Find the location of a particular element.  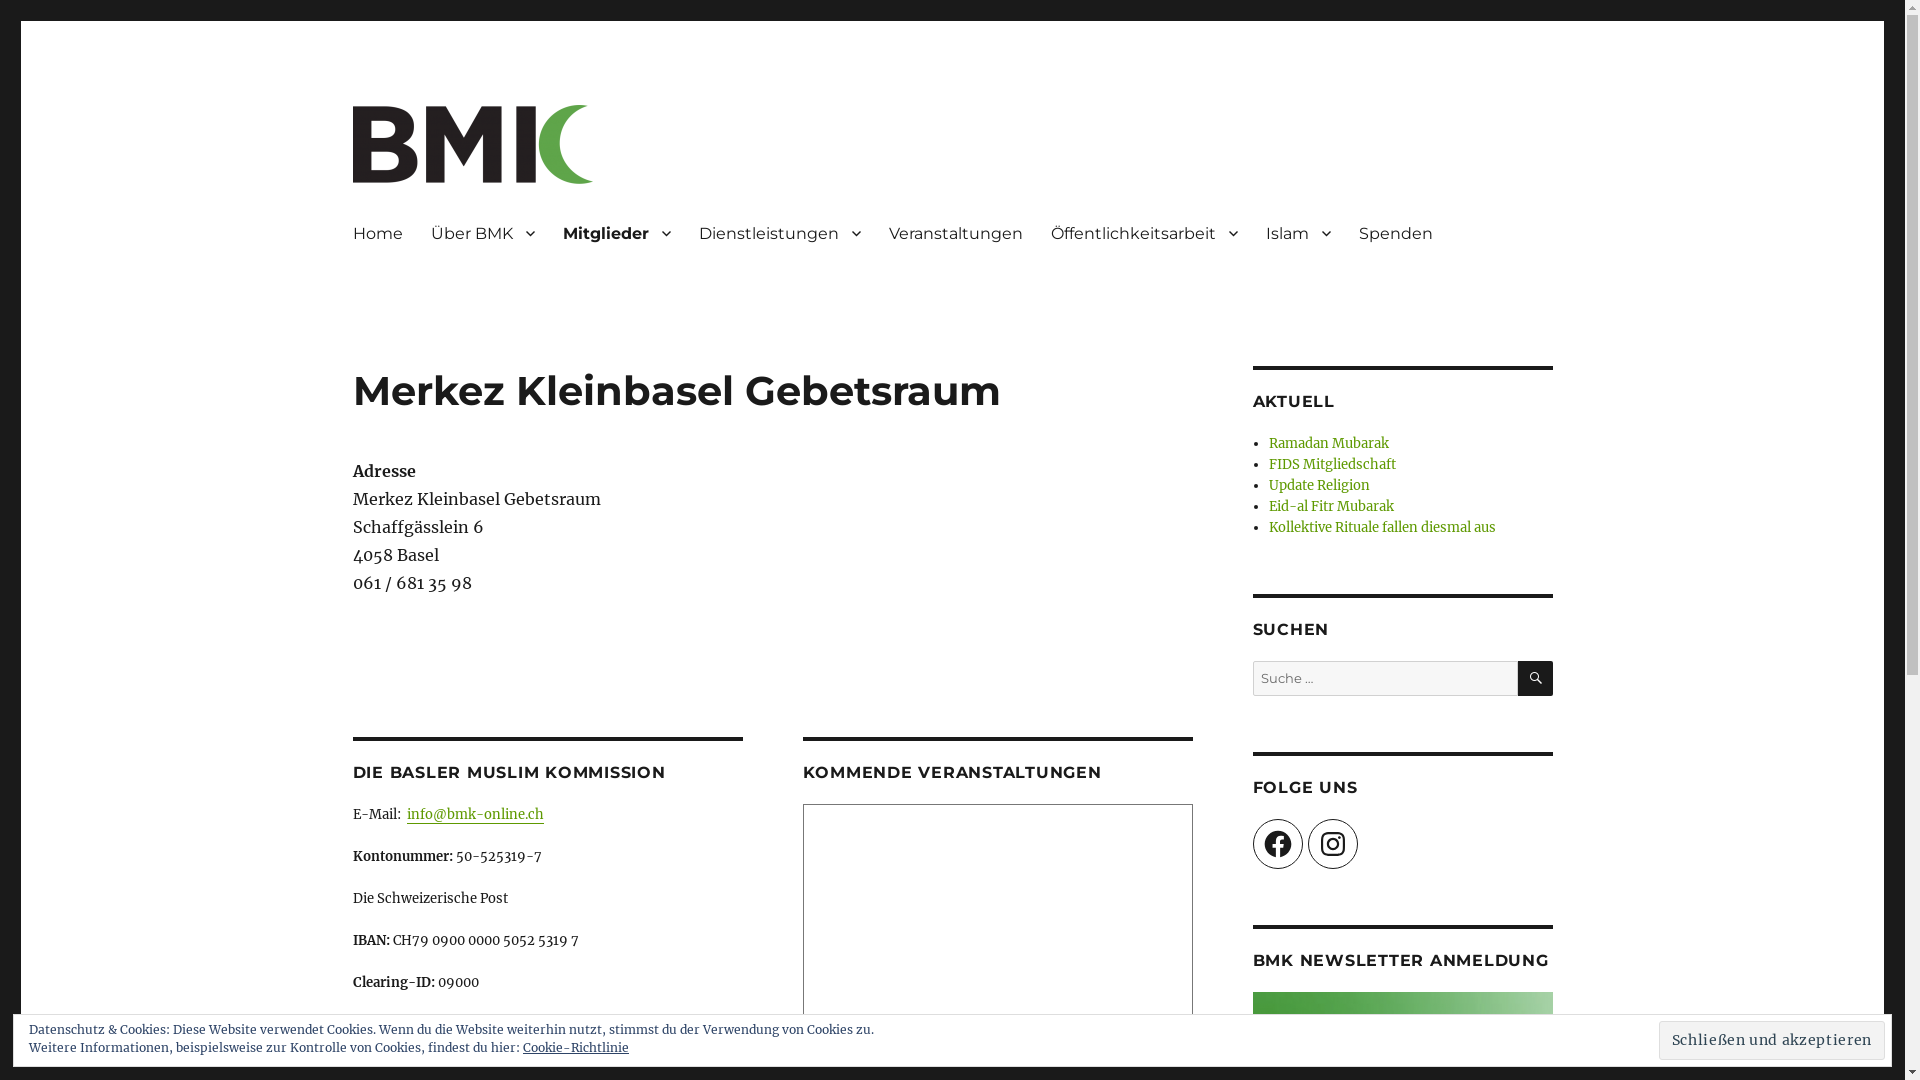

Eid-al Fitr Mubarak is located at coordinates (1332, 506).